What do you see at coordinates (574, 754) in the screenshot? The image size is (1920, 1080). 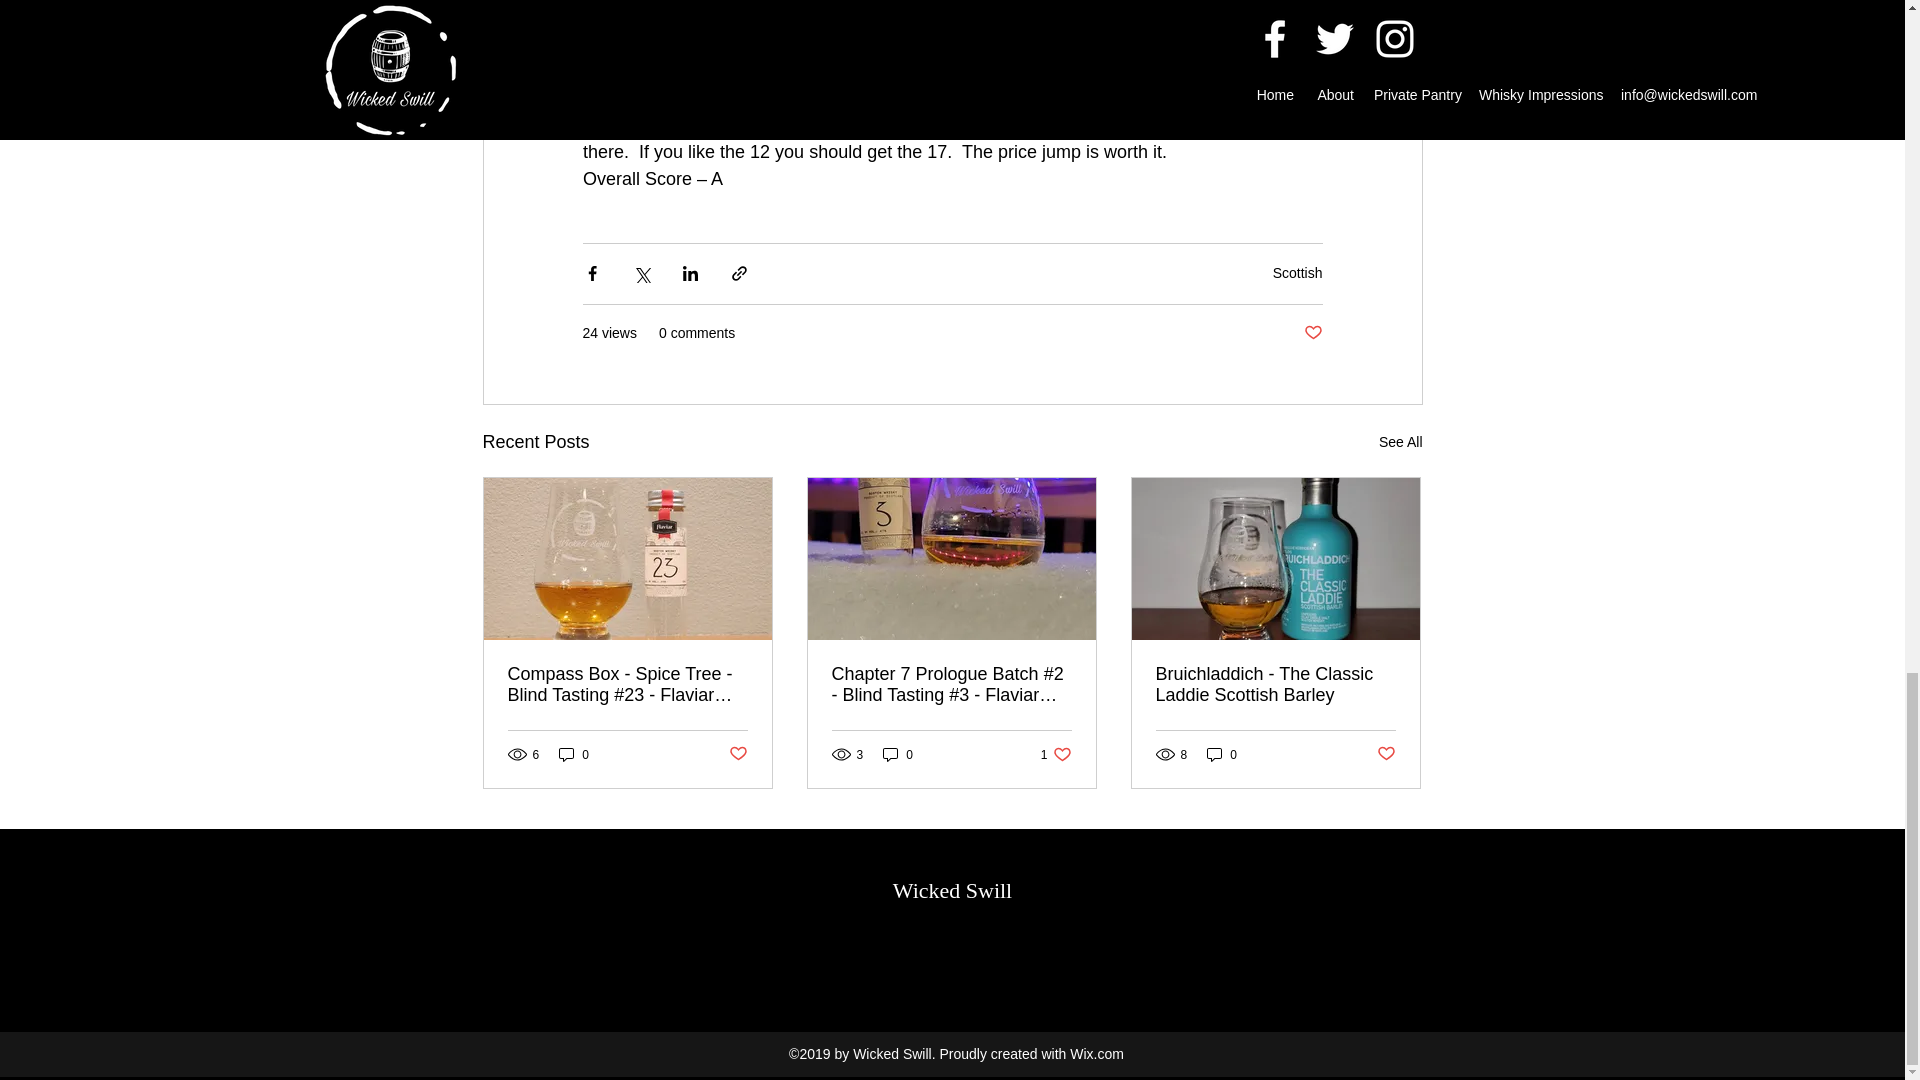 I see `See All` at bounding box center [574, 754].